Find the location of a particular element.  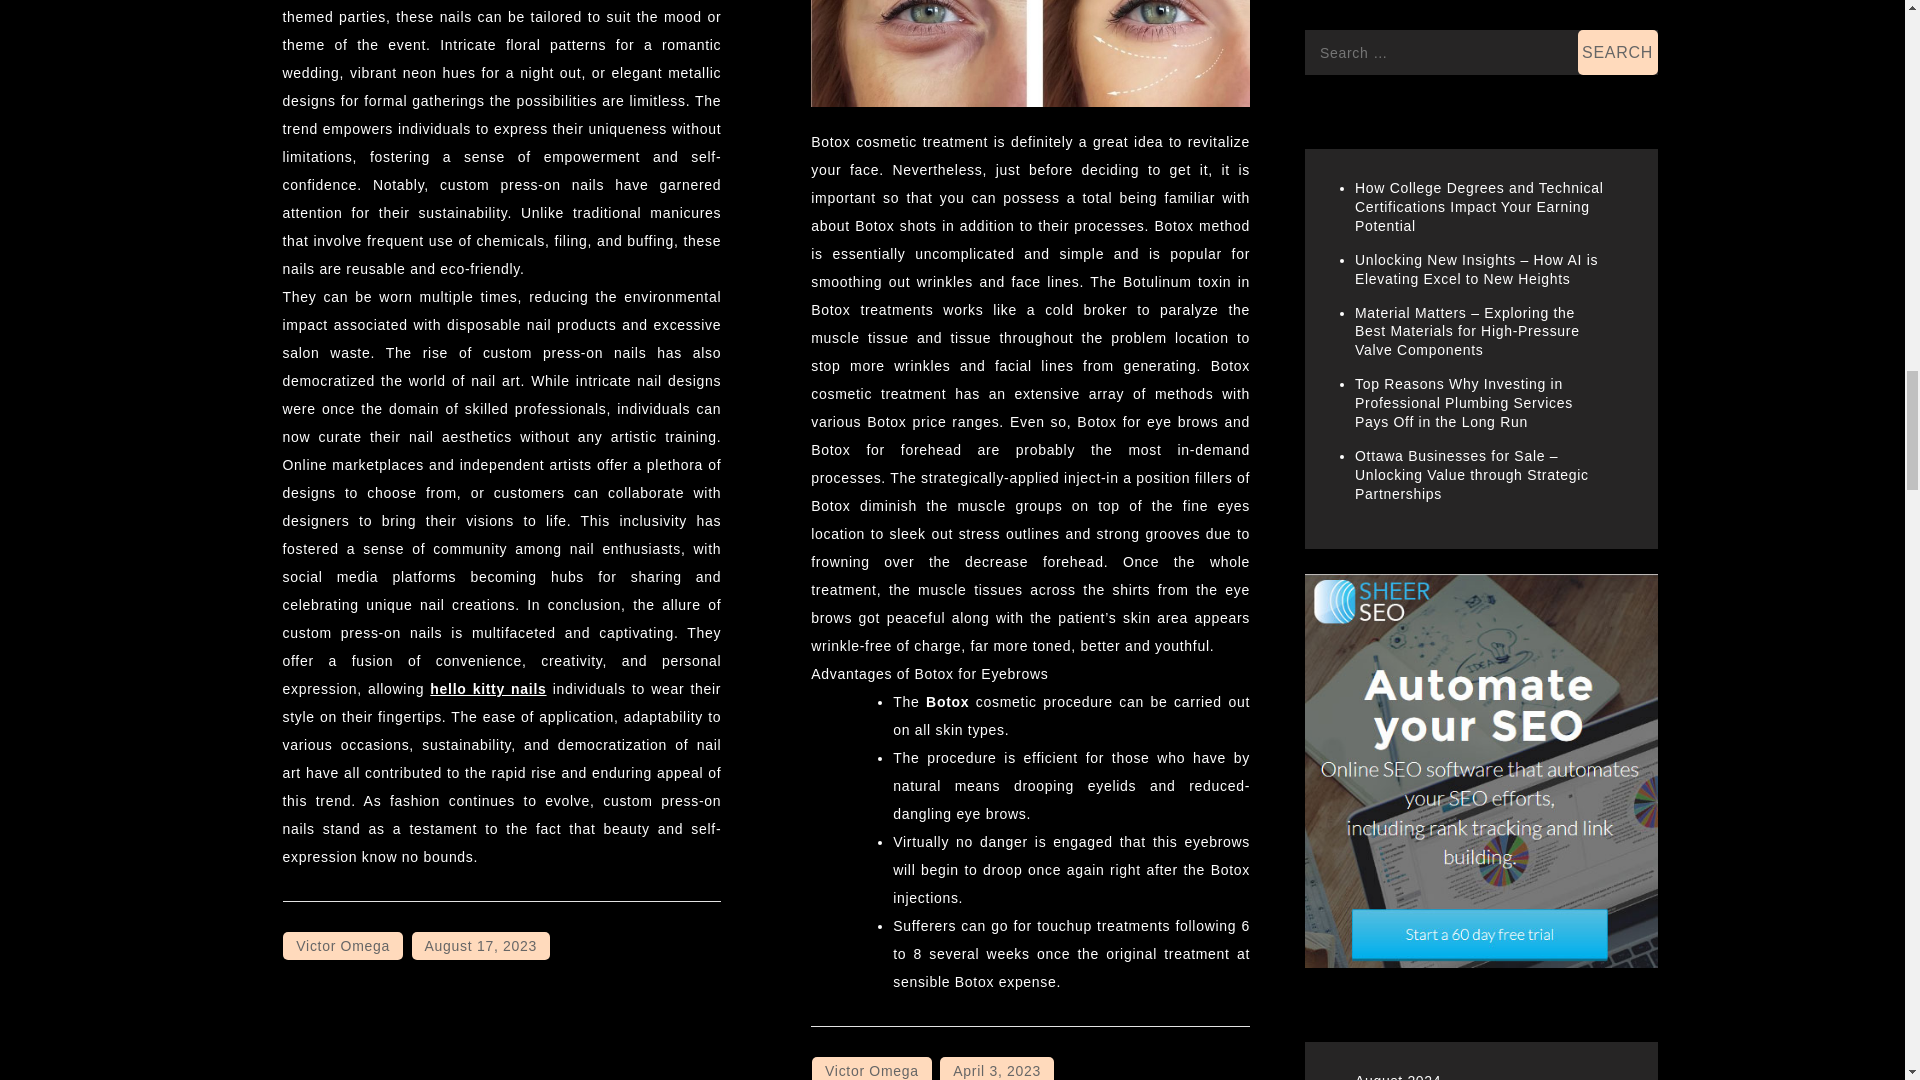

Victor Omega is located at coordinates (342, 946).